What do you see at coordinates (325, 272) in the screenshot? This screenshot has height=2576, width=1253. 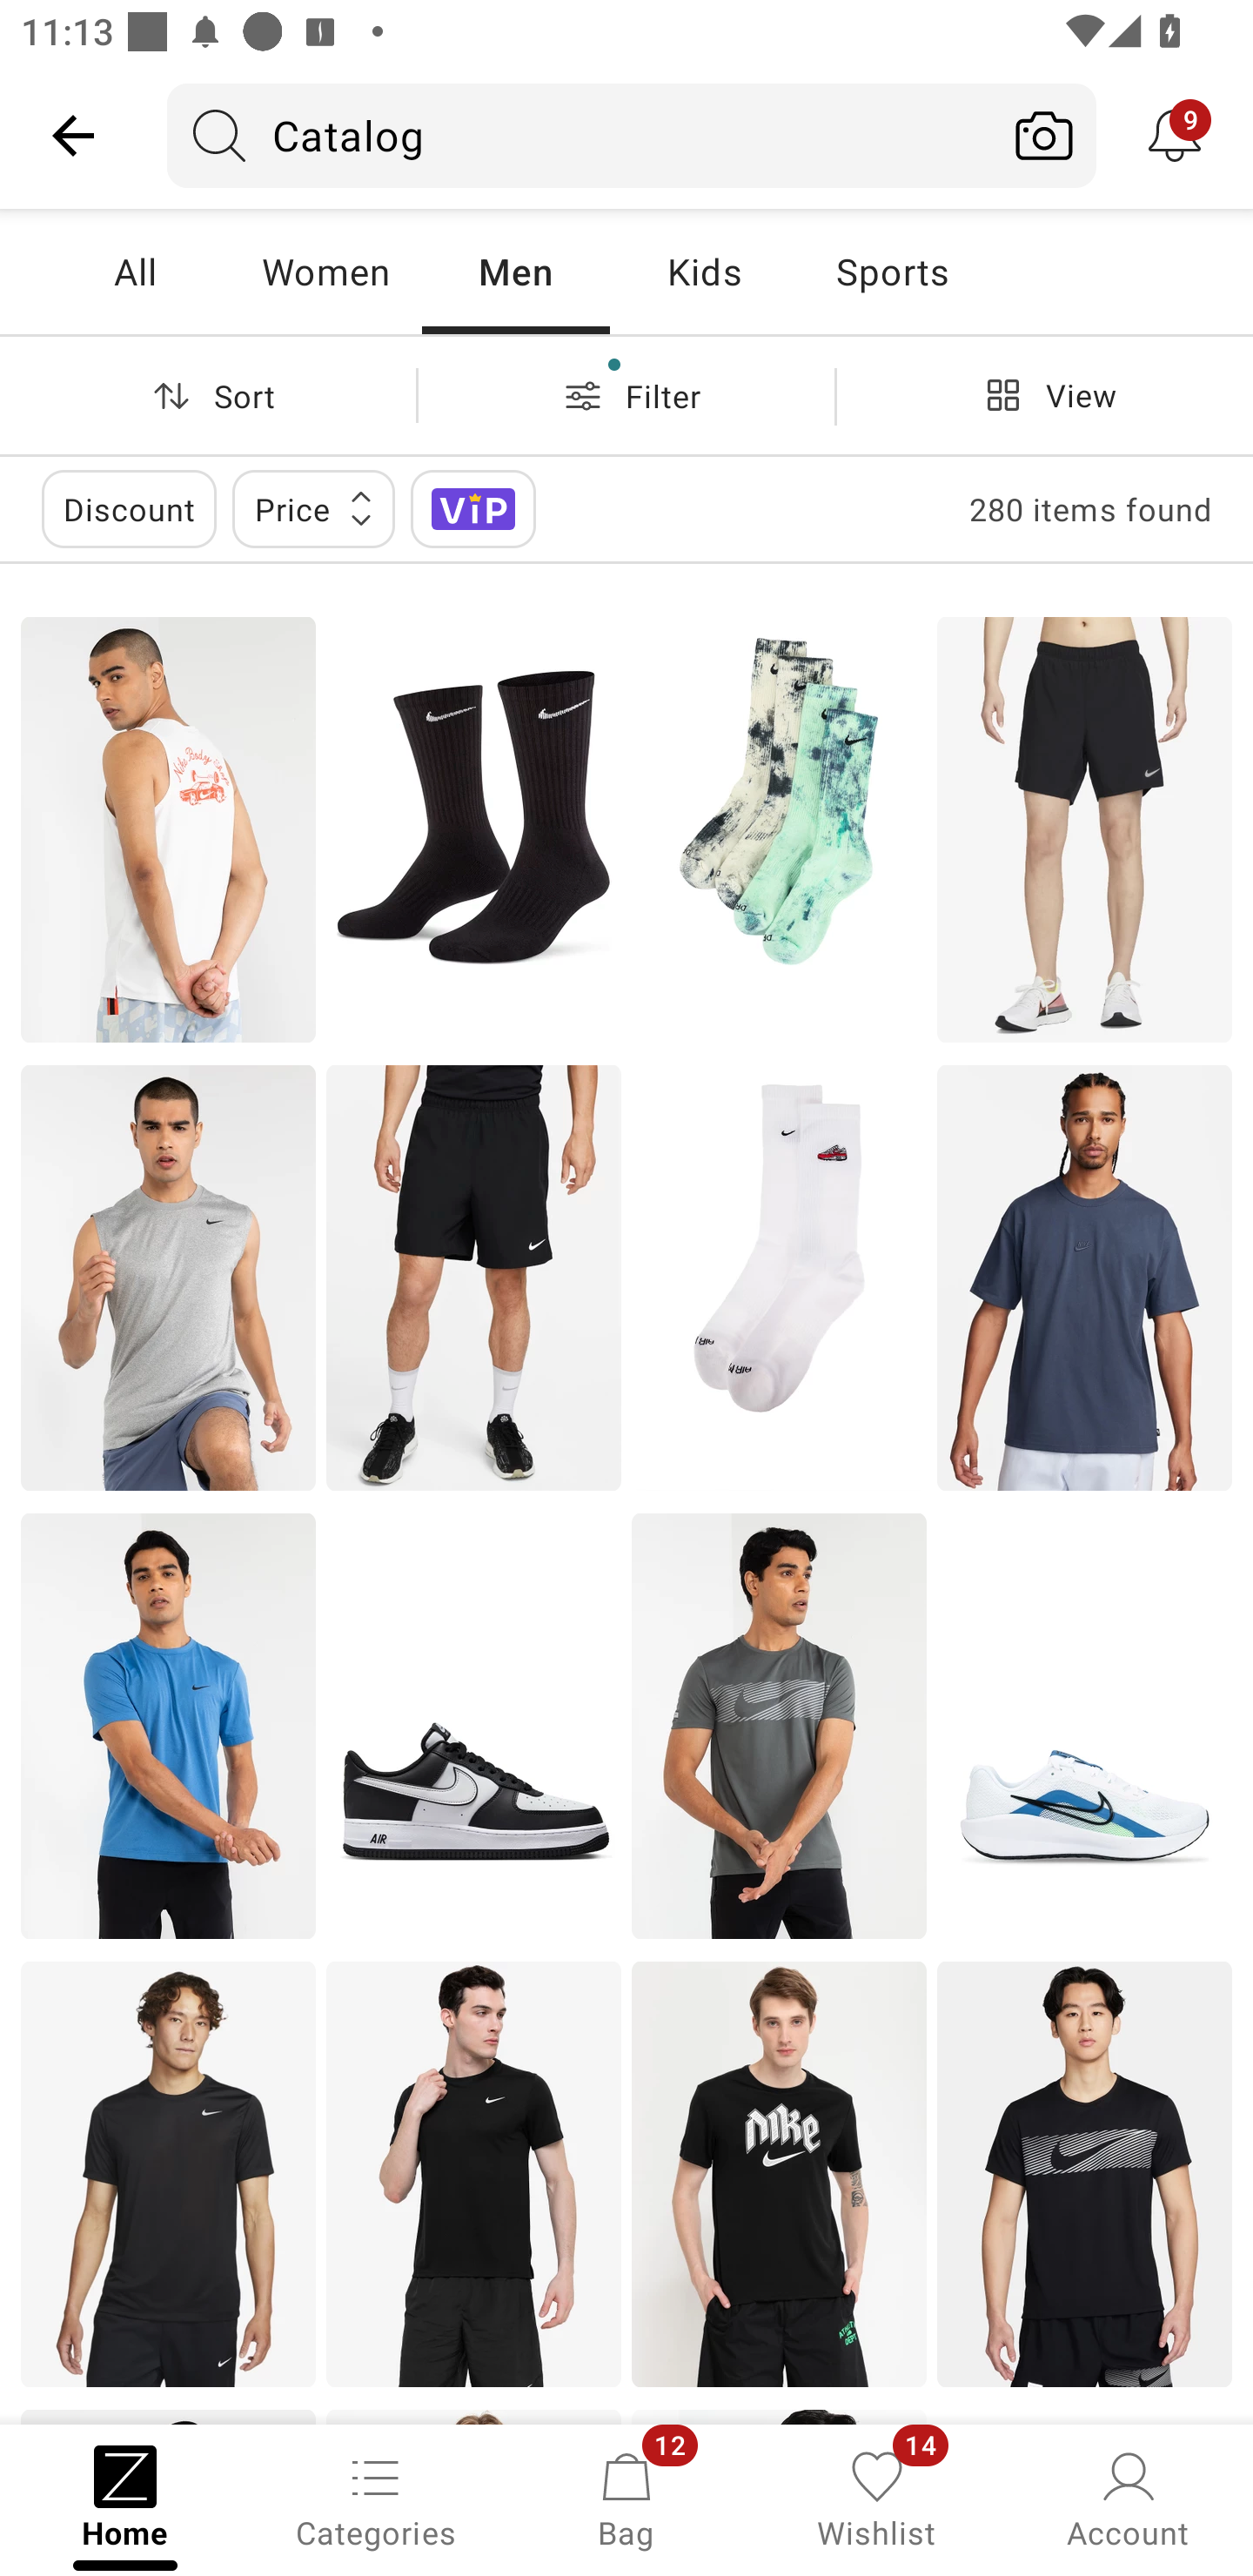 I see `Women` at bounding box center [325, 272].